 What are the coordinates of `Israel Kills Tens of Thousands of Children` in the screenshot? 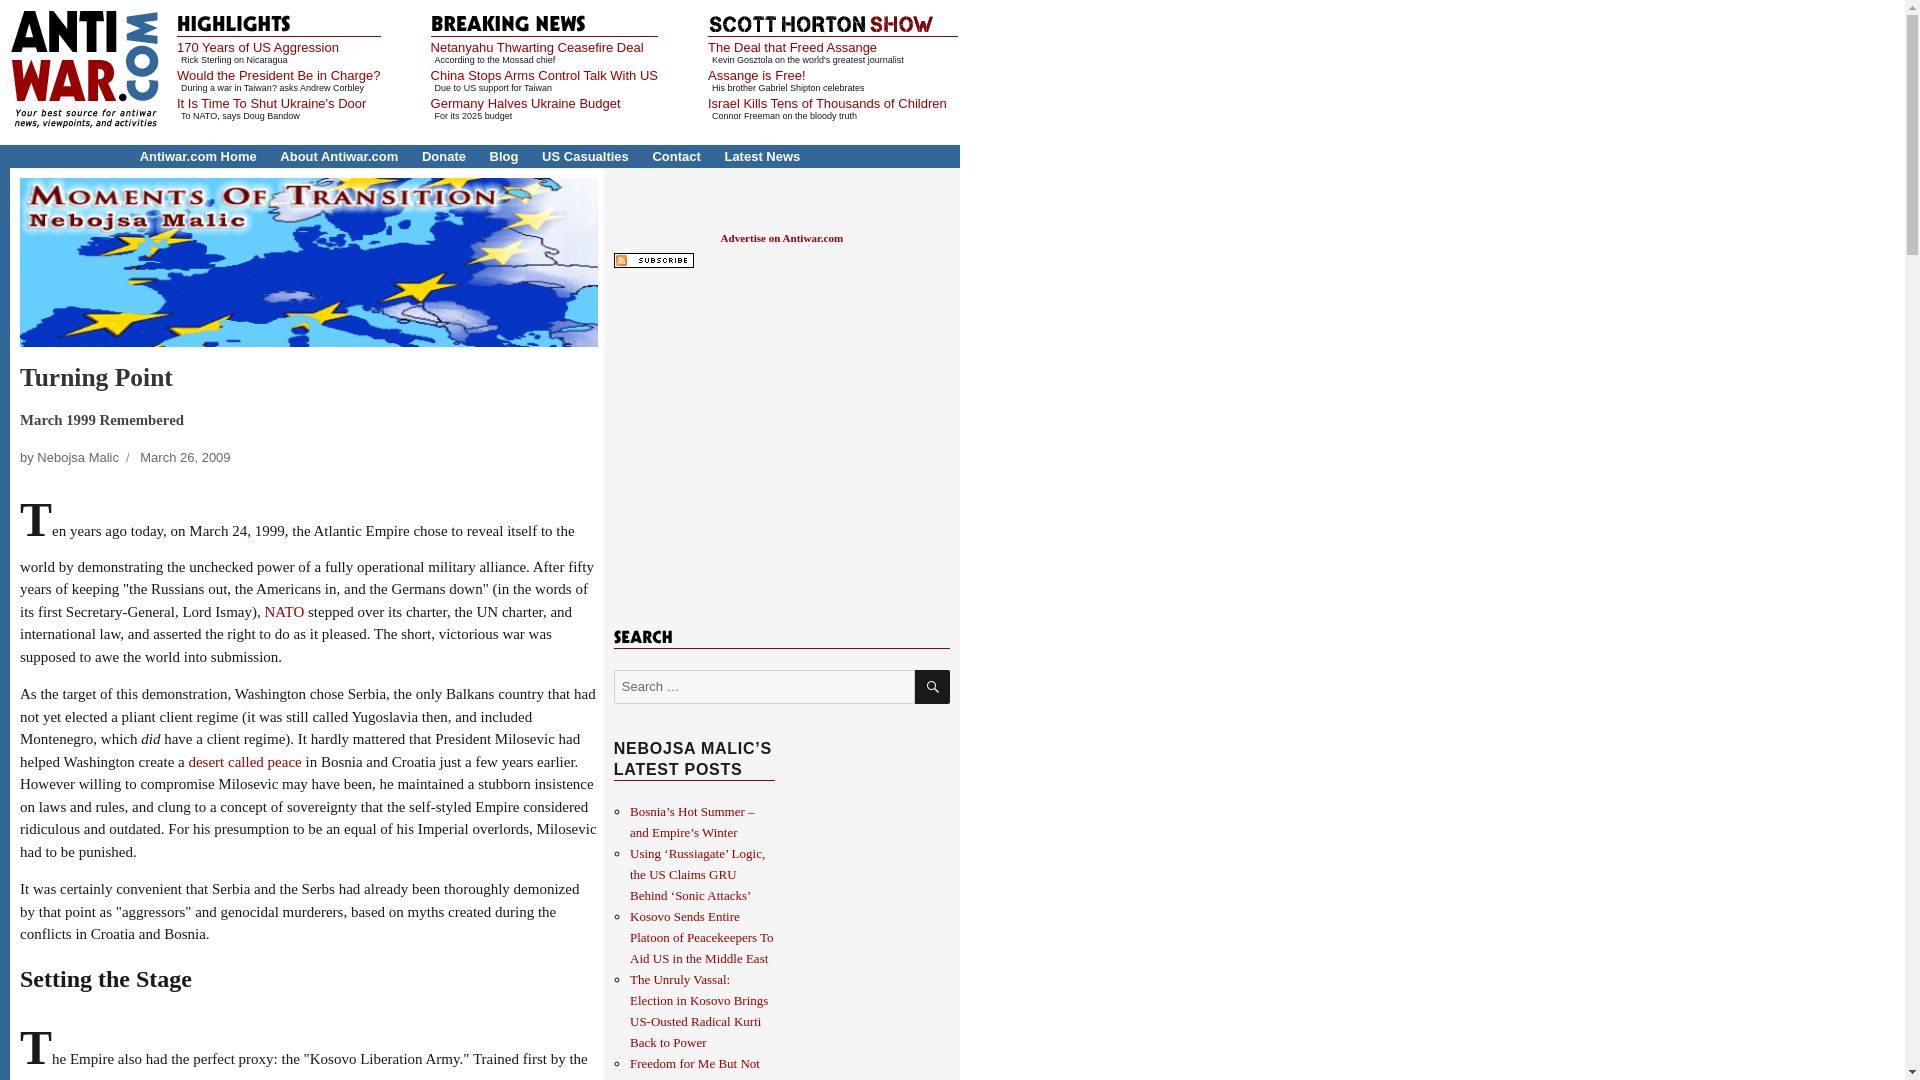 It's located at (827, 104).